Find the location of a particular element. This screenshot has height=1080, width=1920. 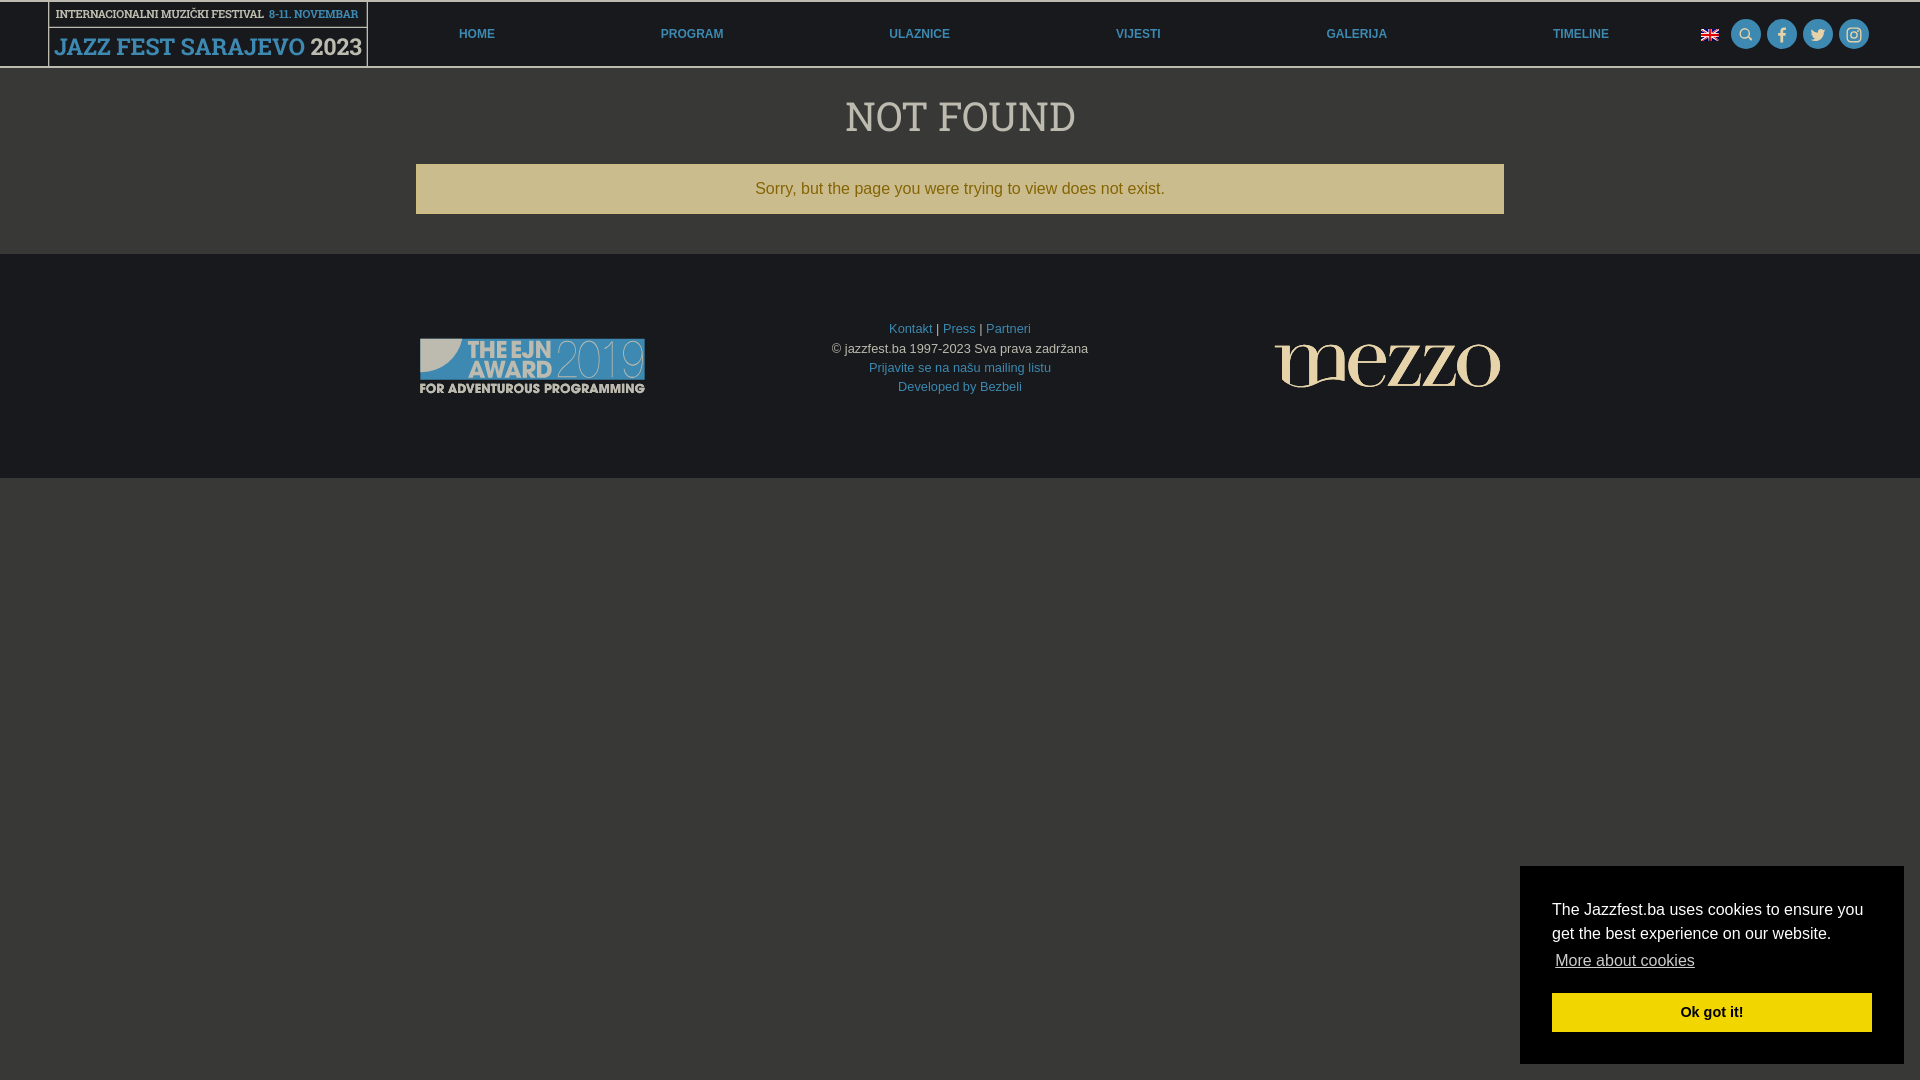

TIMELINE is located at coordinates (1581, 34).